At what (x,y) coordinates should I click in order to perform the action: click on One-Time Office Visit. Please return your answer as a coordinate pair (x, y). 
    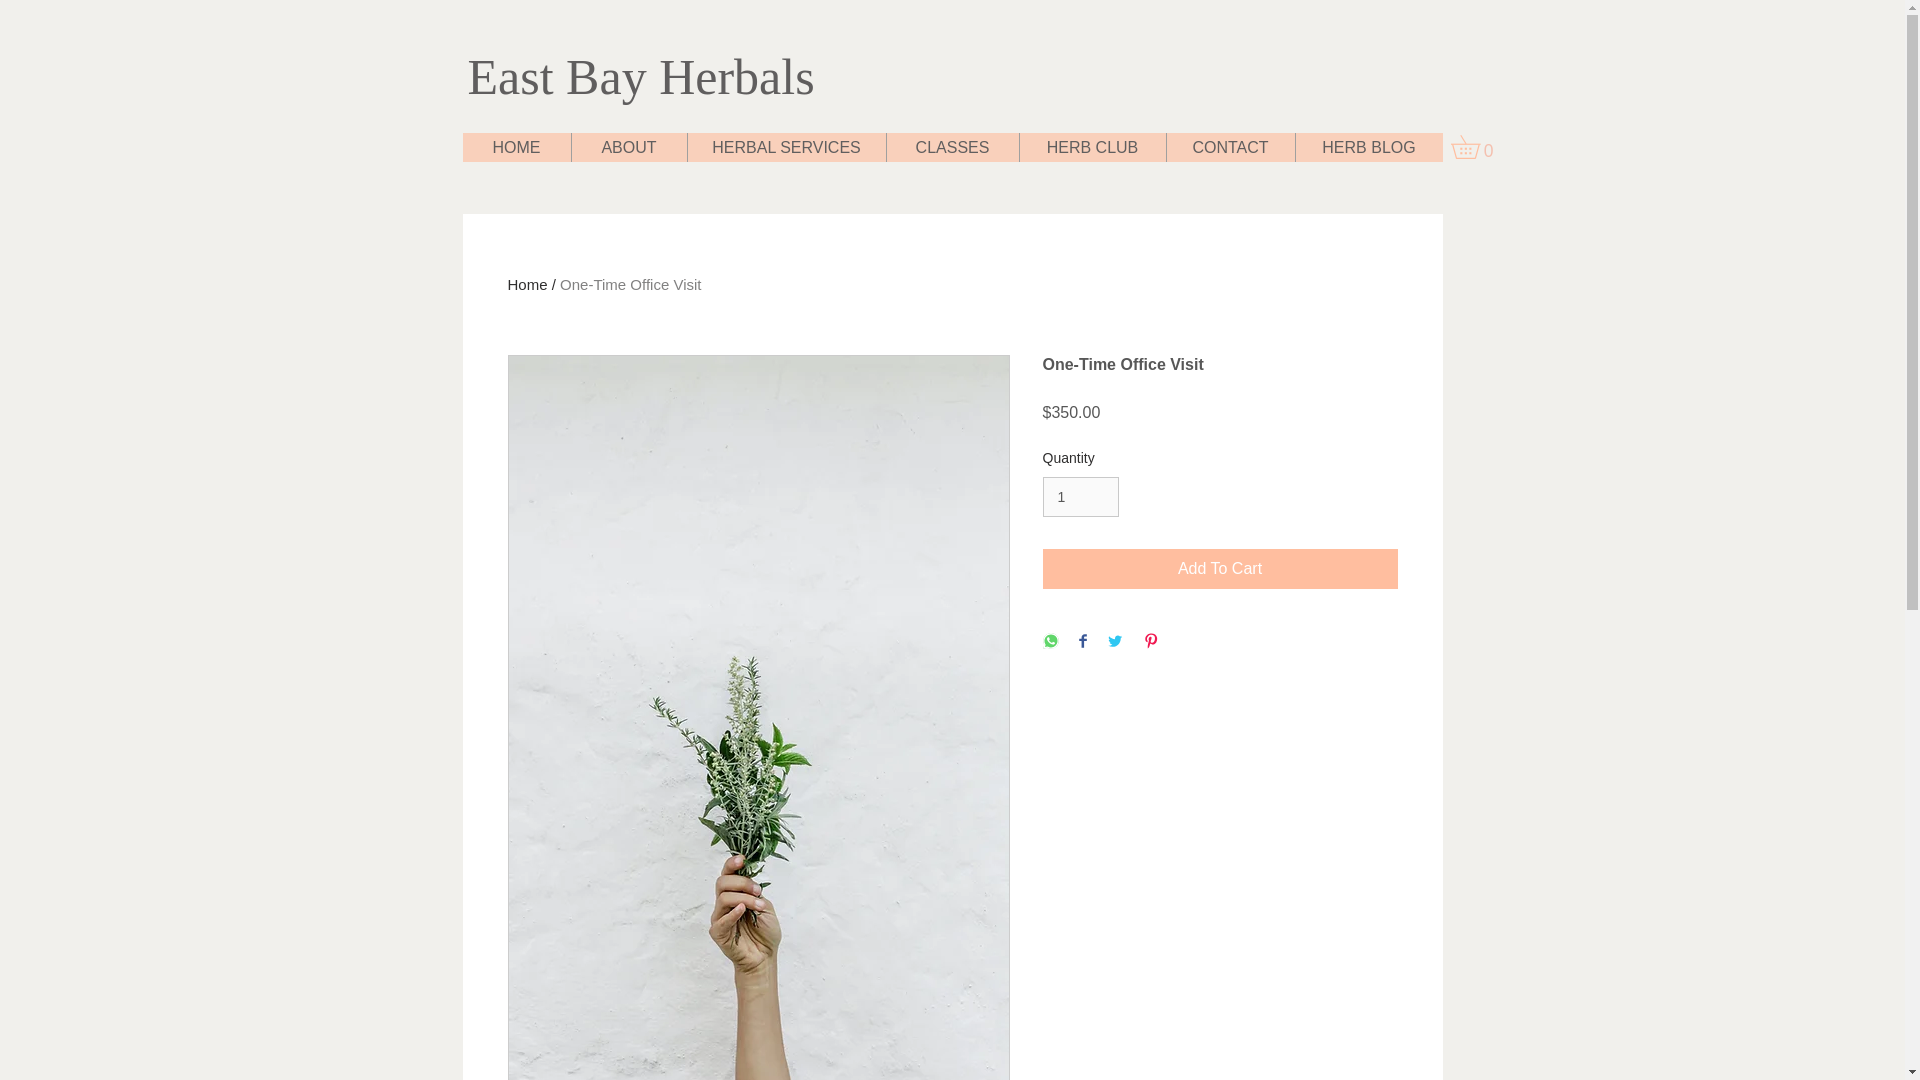
    Looking at the image, I should click on (630, 284).